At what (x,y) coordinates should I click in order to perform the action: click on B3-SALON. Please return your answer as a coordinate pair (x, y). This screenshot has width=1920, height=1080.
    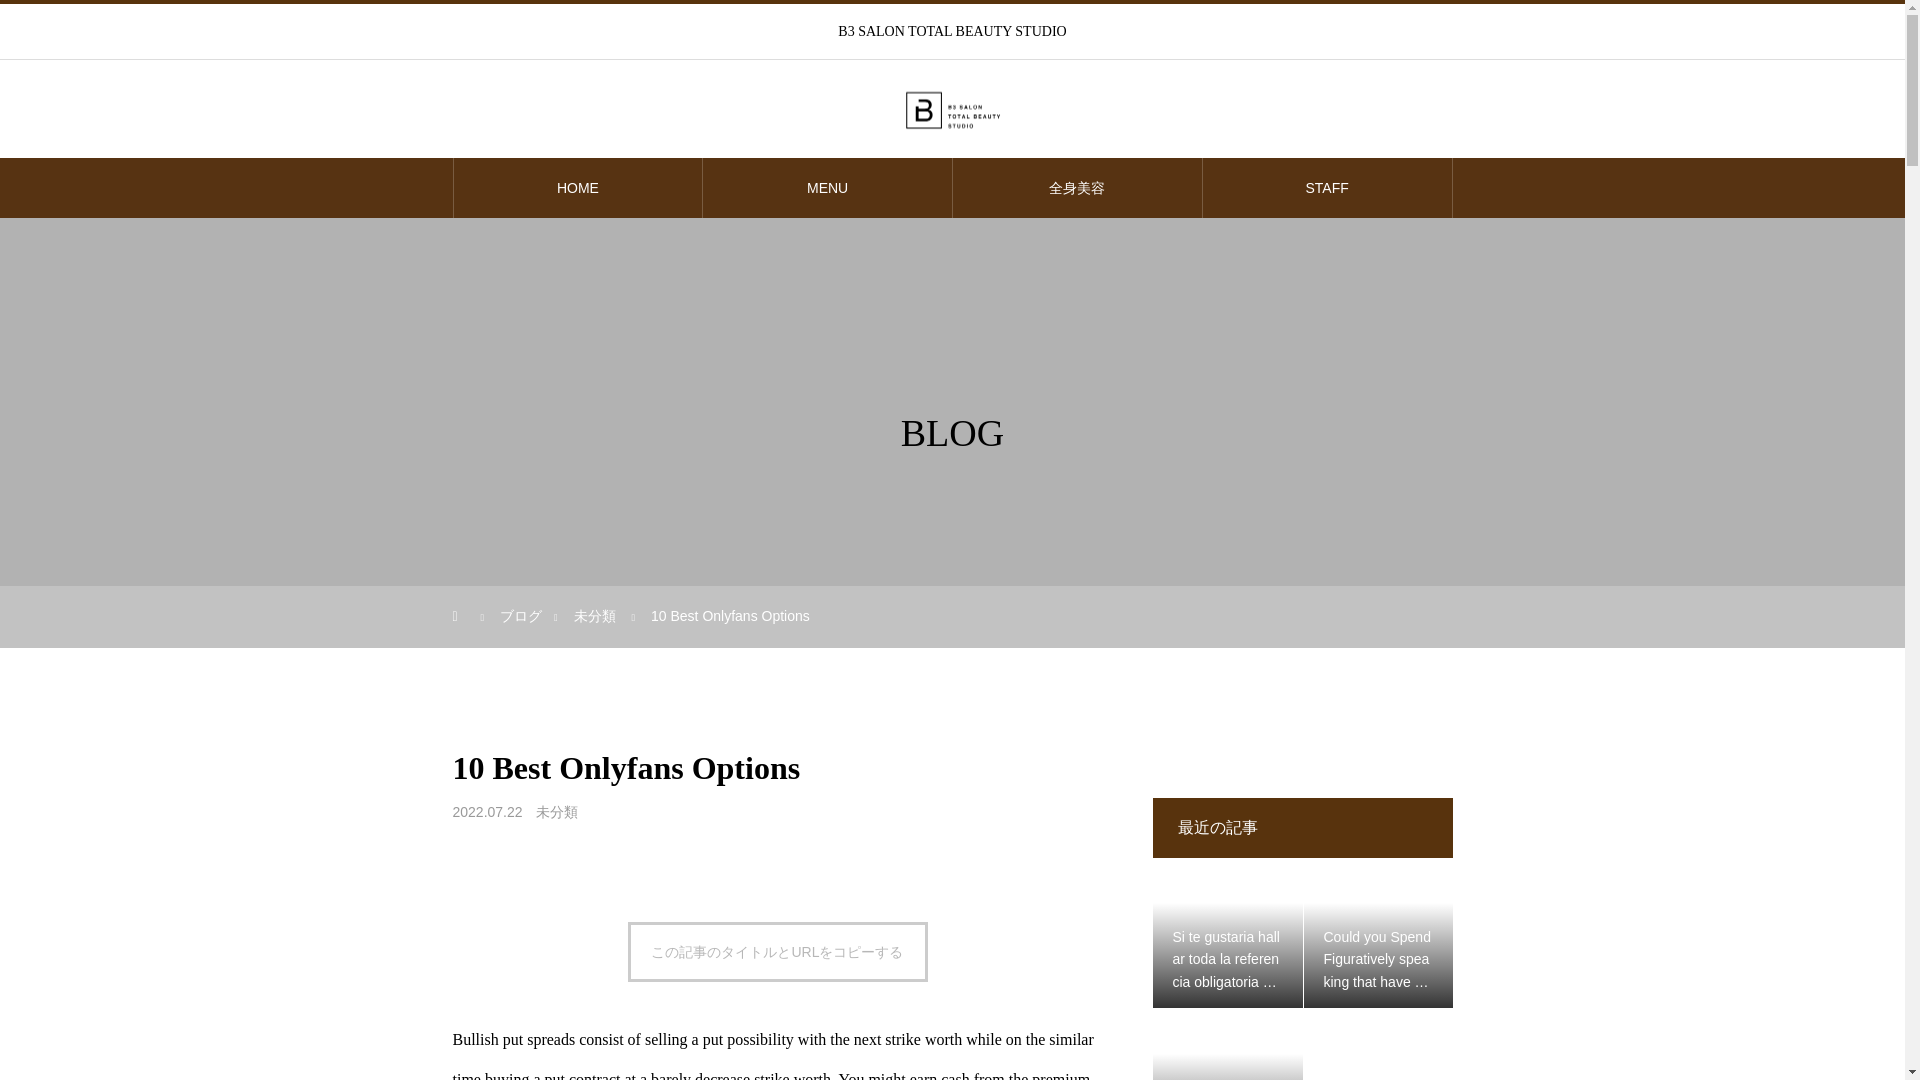
    Looking at the image, I should click on (951, 110).